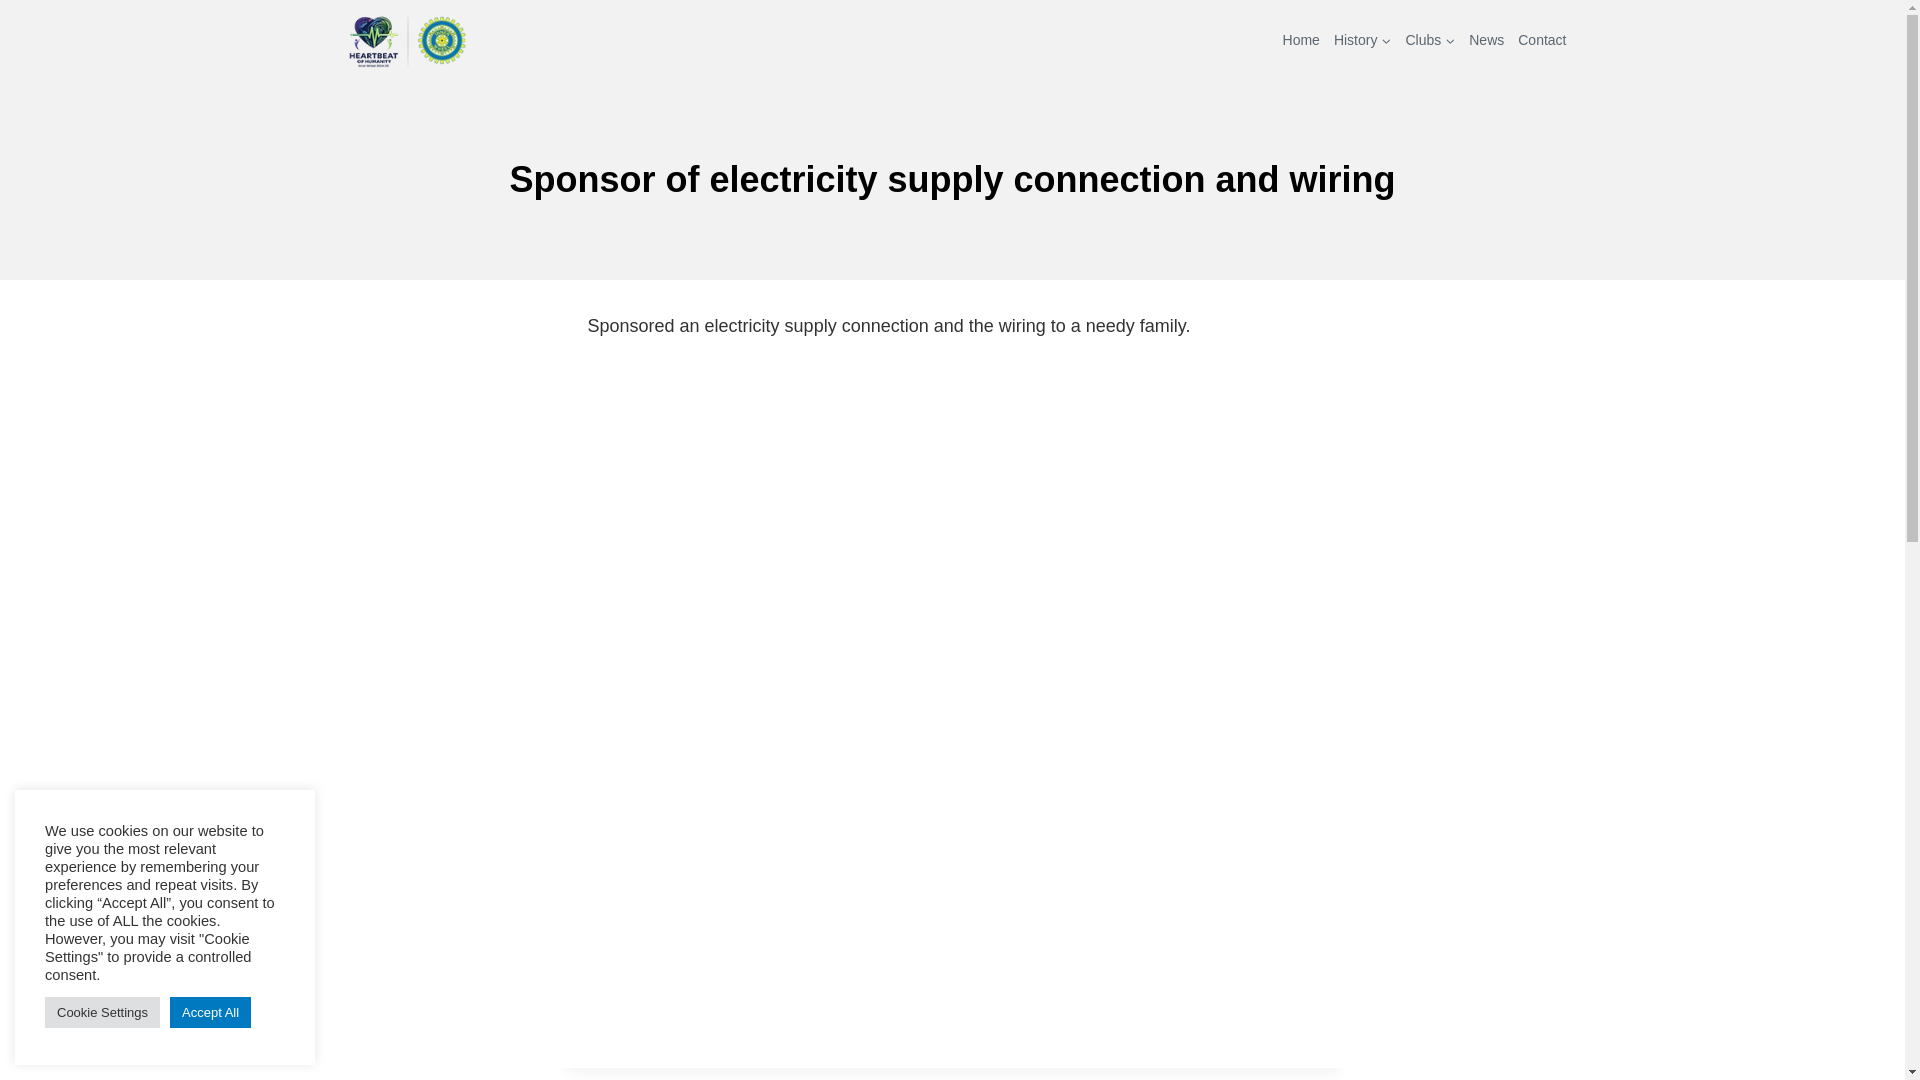 The height and width of the screenshot is (1080, 1920). Describe the element at coordinates (1362, 39) in the screenshot. I see `History` at that location.